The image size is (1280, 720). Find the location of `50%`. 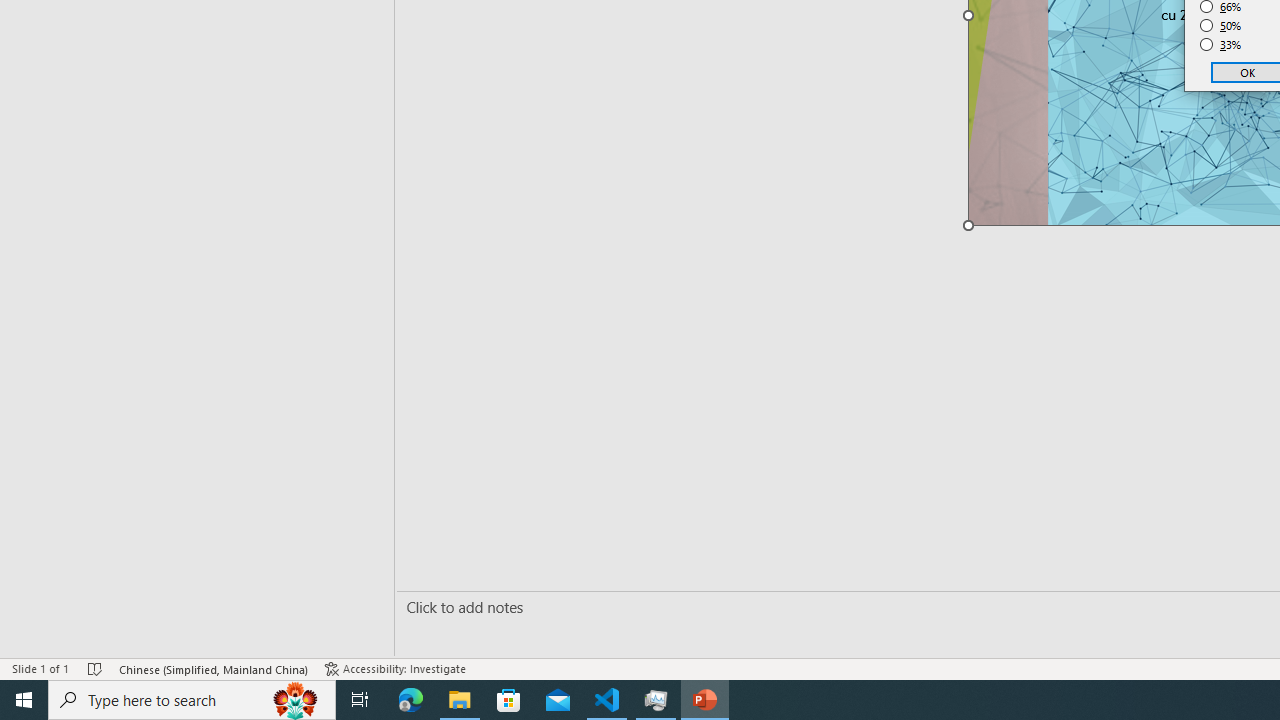

50% is located at coordinates (1221, 26).